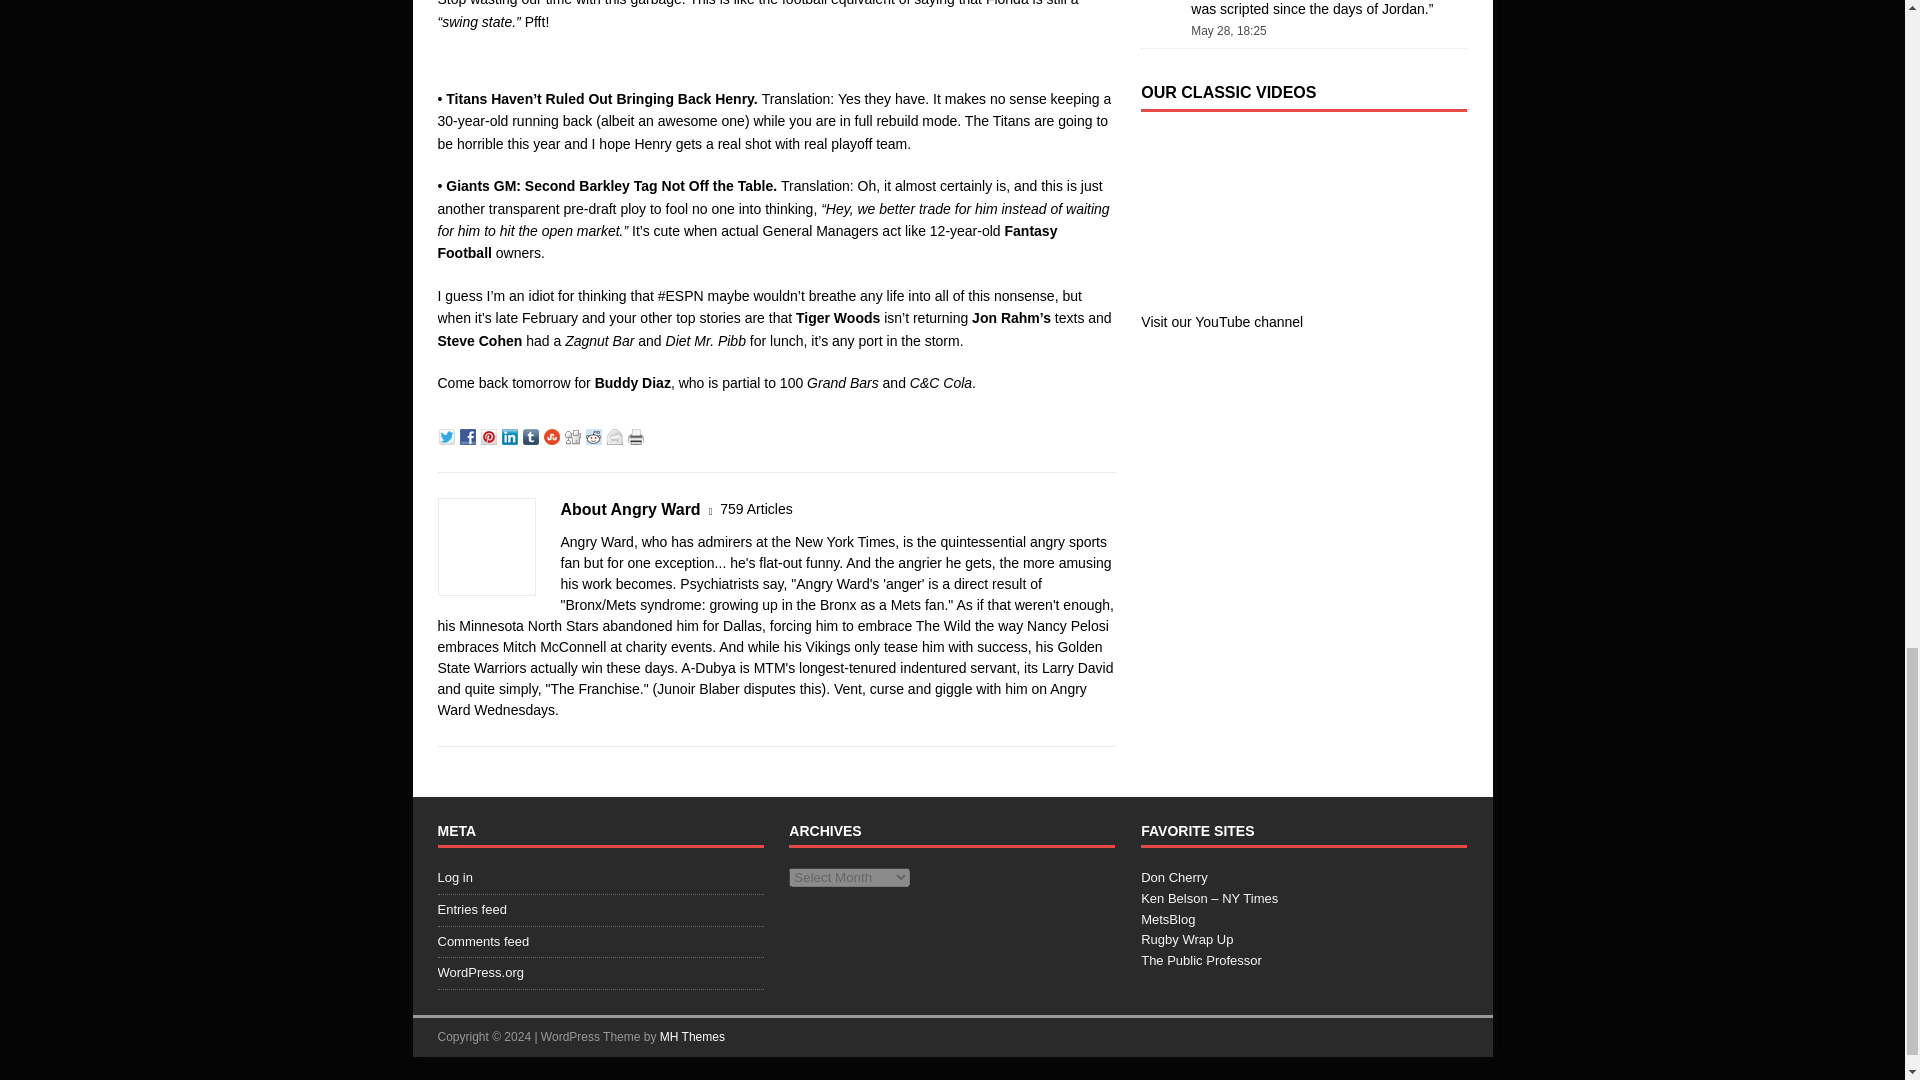 This screenshot has width=1920, height=1080. What do you see at coordinates (532, 434) in the screenshot?
I see `Tumblr` at bounding box center [532, 434].